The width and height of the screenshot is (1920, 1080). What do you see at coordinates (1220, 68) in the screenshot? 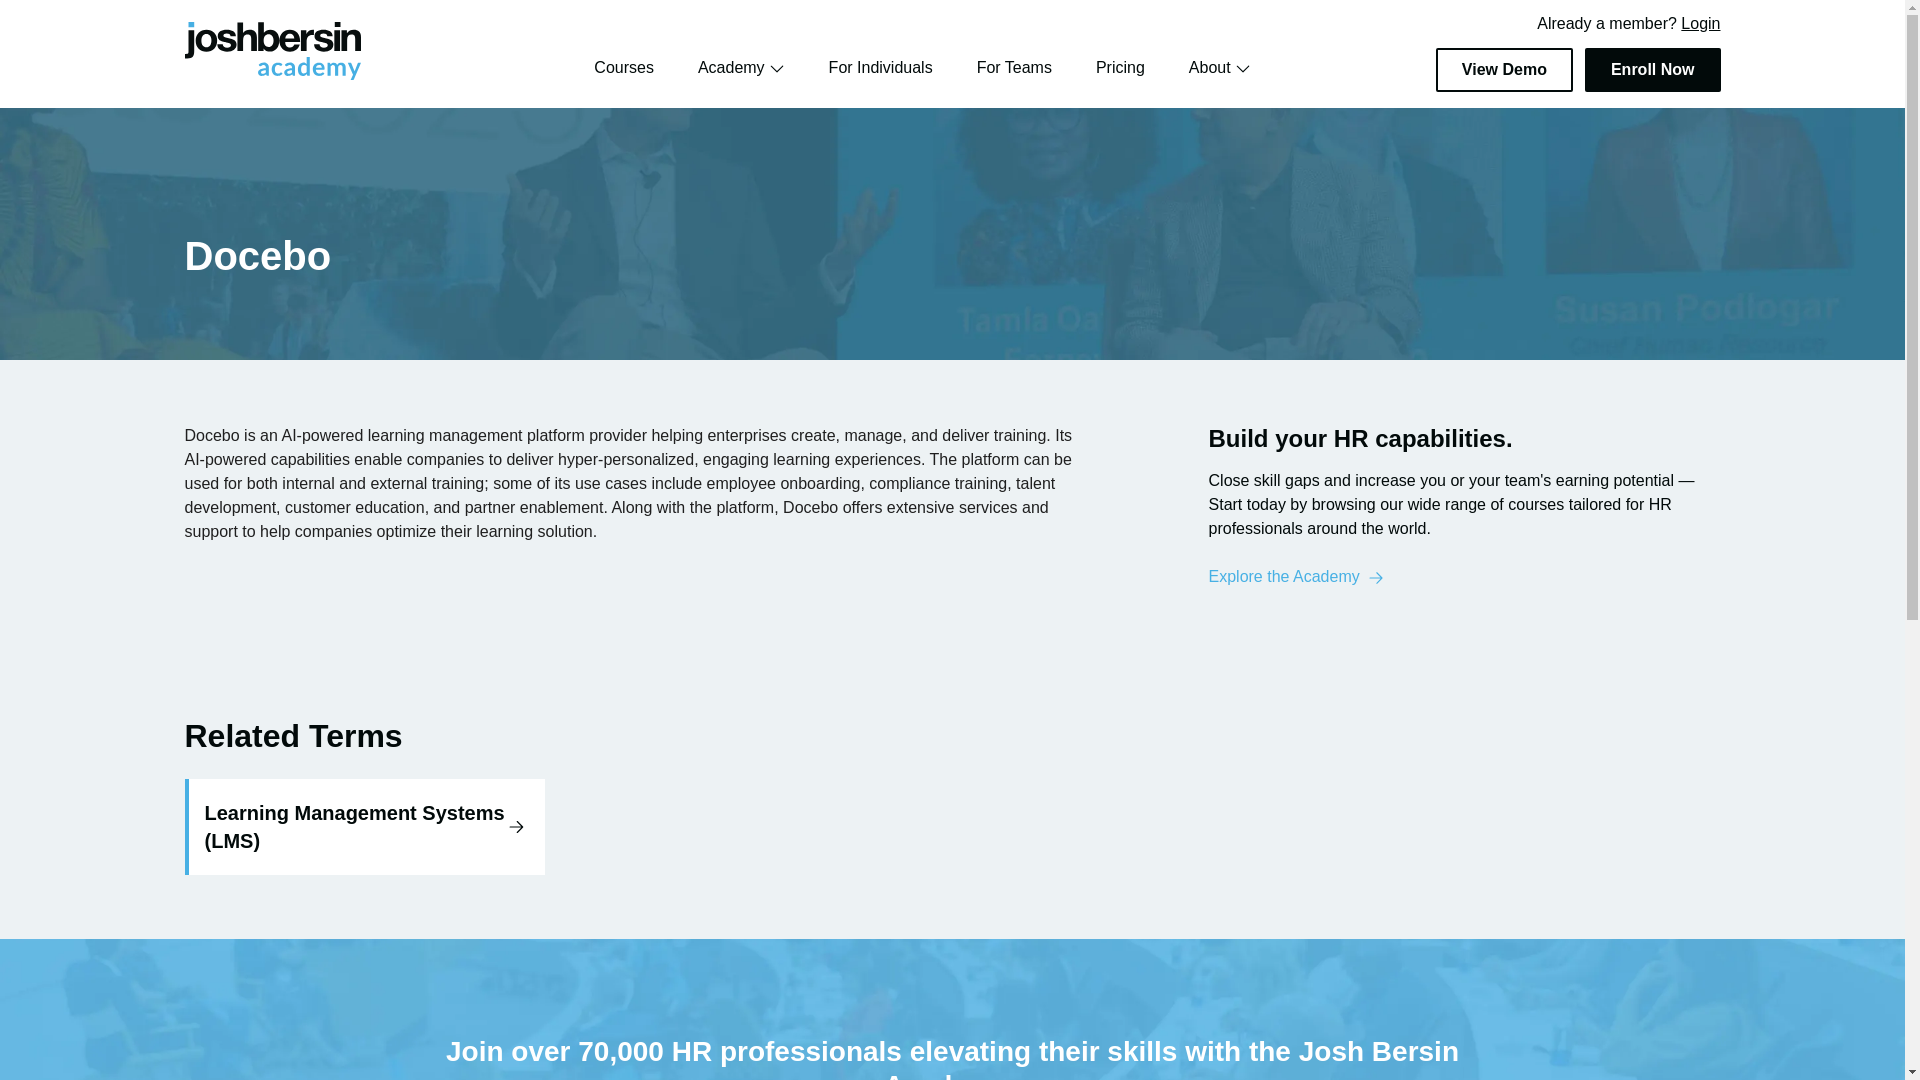
I see `About` at bounding box center [1220, 68].